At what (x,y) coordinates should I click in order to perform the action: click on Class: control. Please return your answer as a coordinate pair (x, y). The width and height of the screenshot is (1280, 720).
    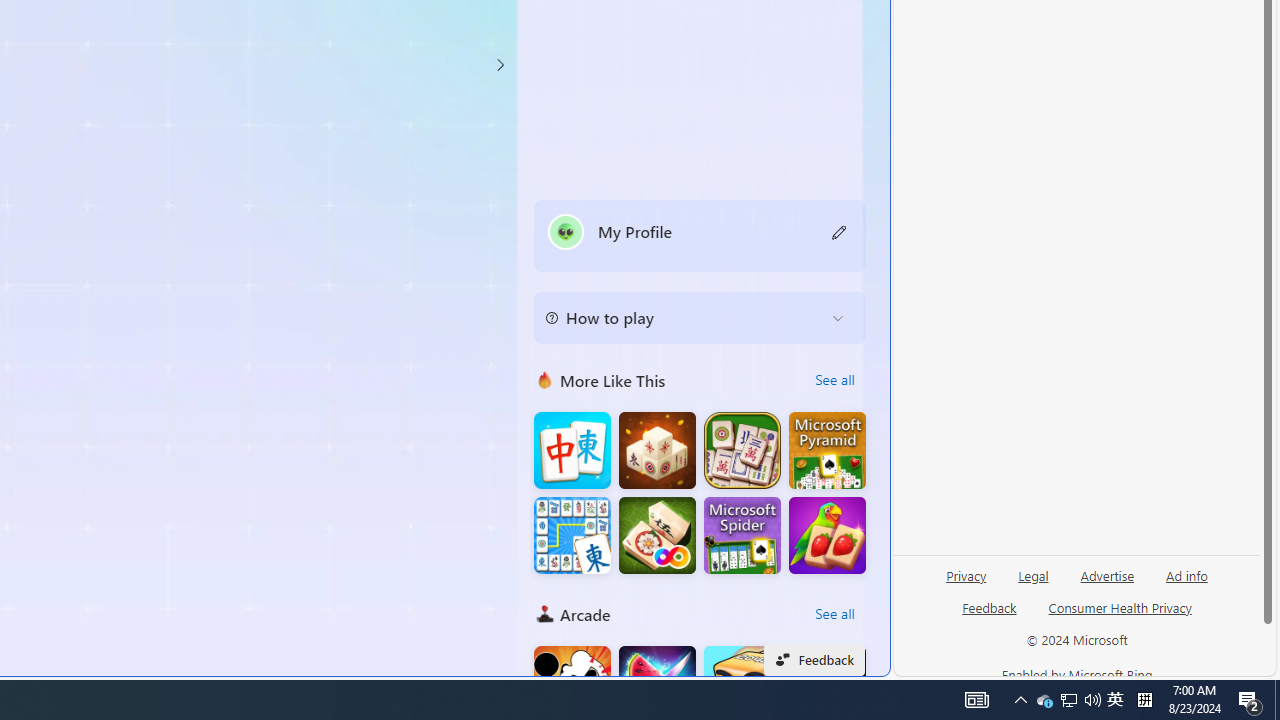
    Looking at the image, I should click on (500, 64).